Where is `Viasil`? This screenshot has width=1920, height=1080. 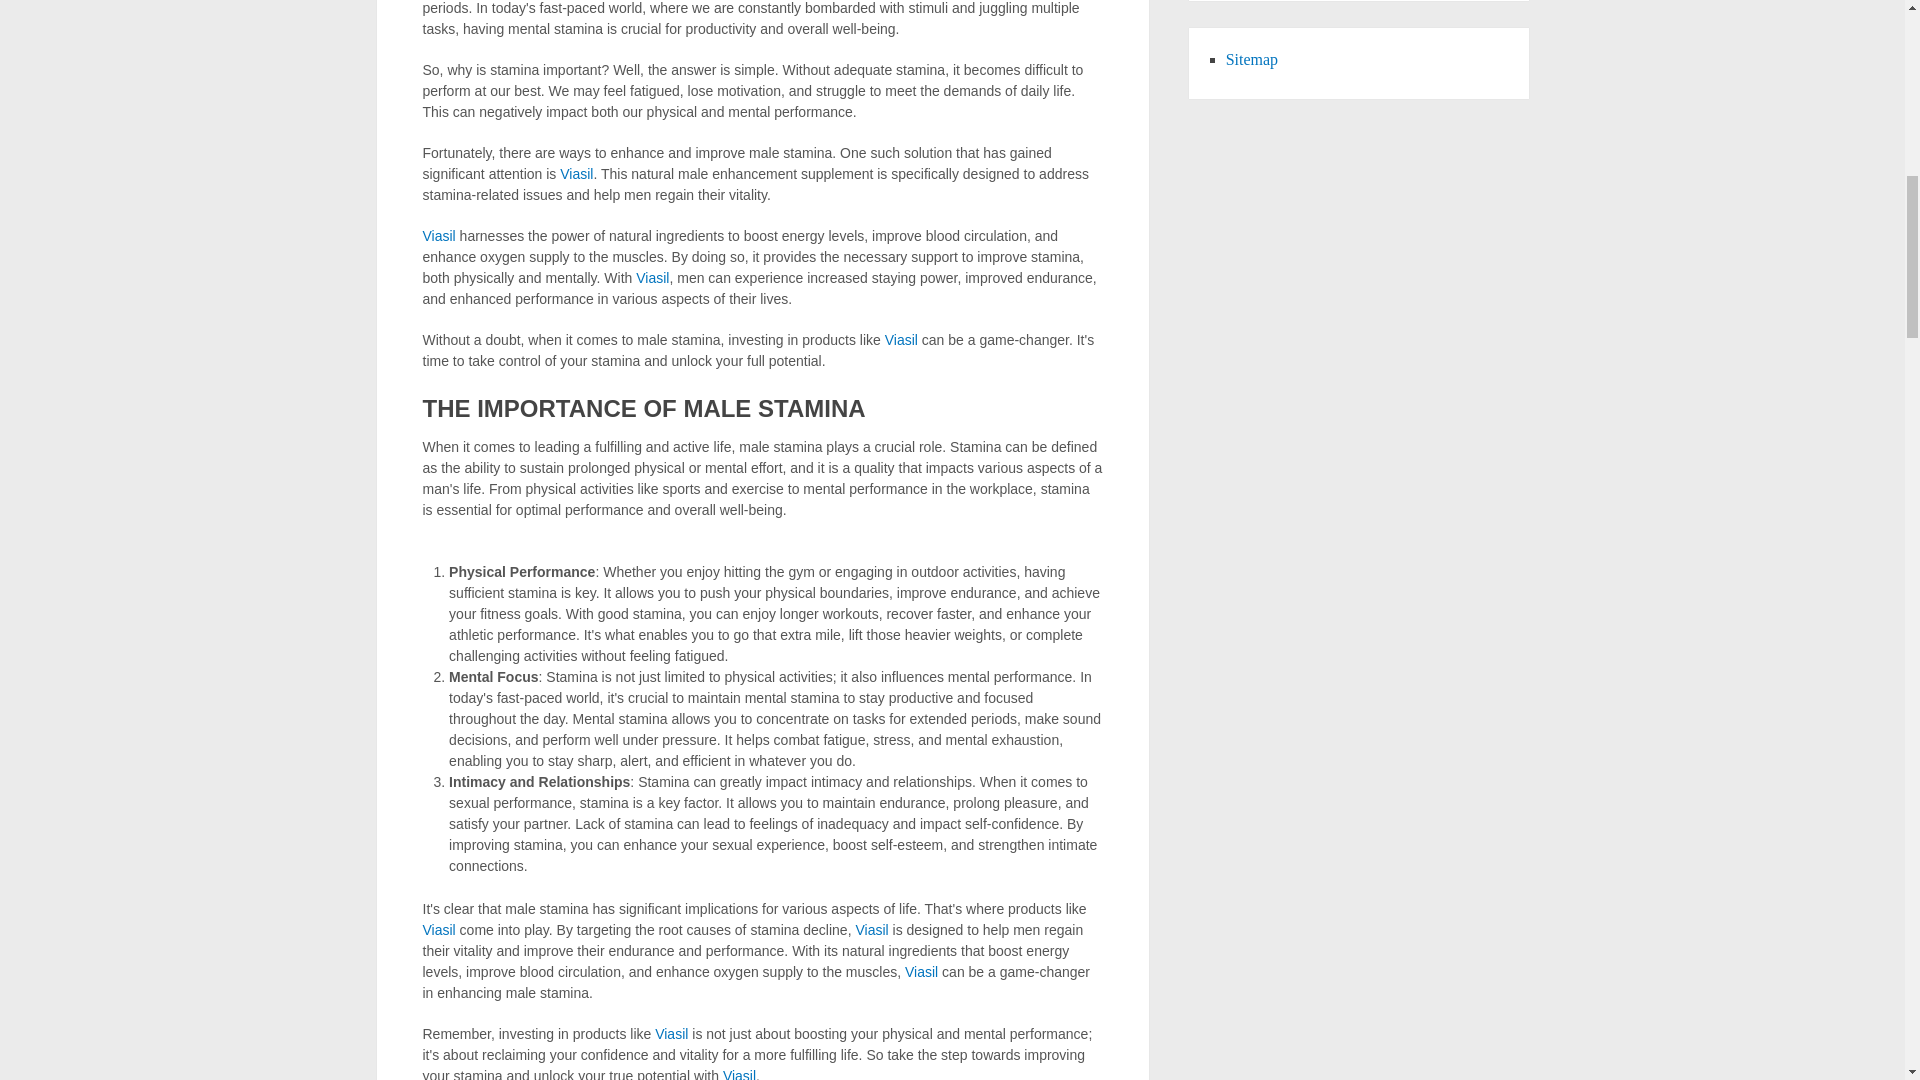 Viasil is located at coordinates (740, 1074).